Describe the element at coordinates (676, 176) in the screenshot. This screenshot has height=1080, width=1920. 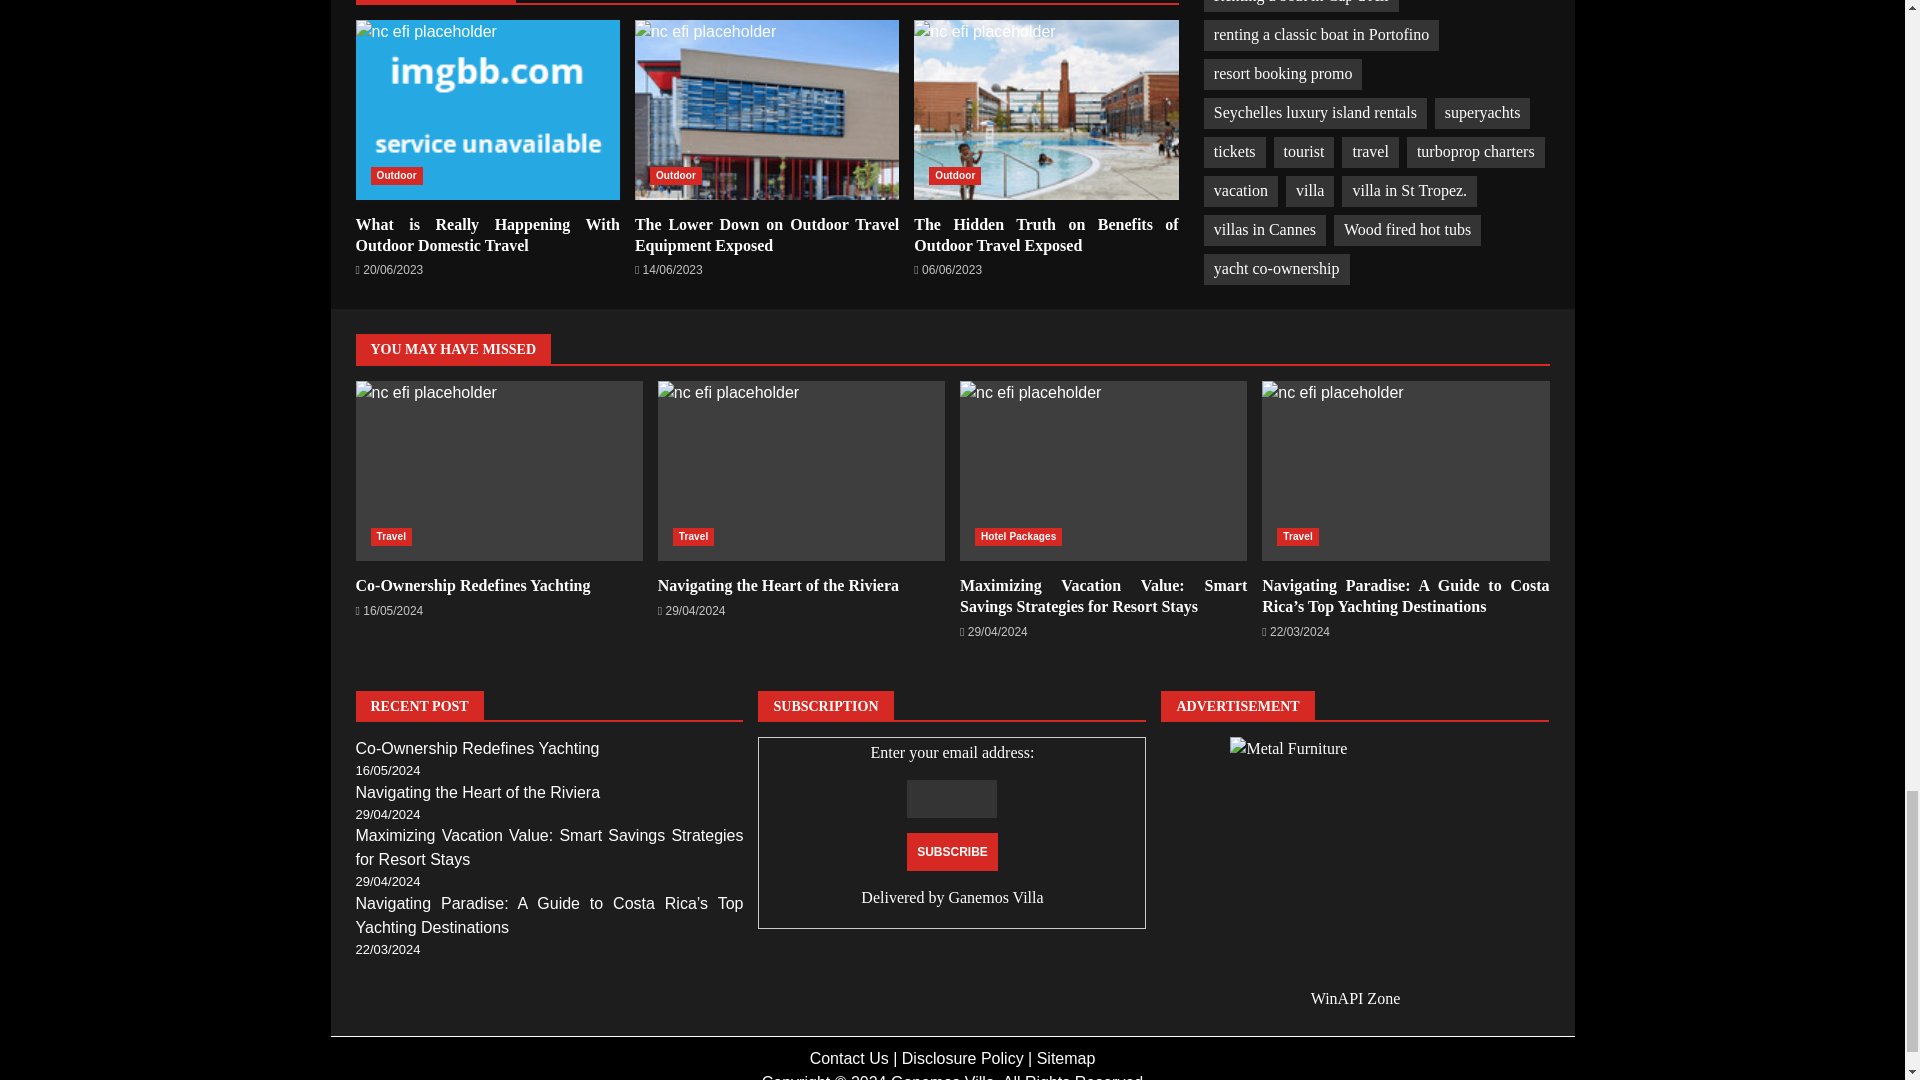
I see `Outdoor` at that location.